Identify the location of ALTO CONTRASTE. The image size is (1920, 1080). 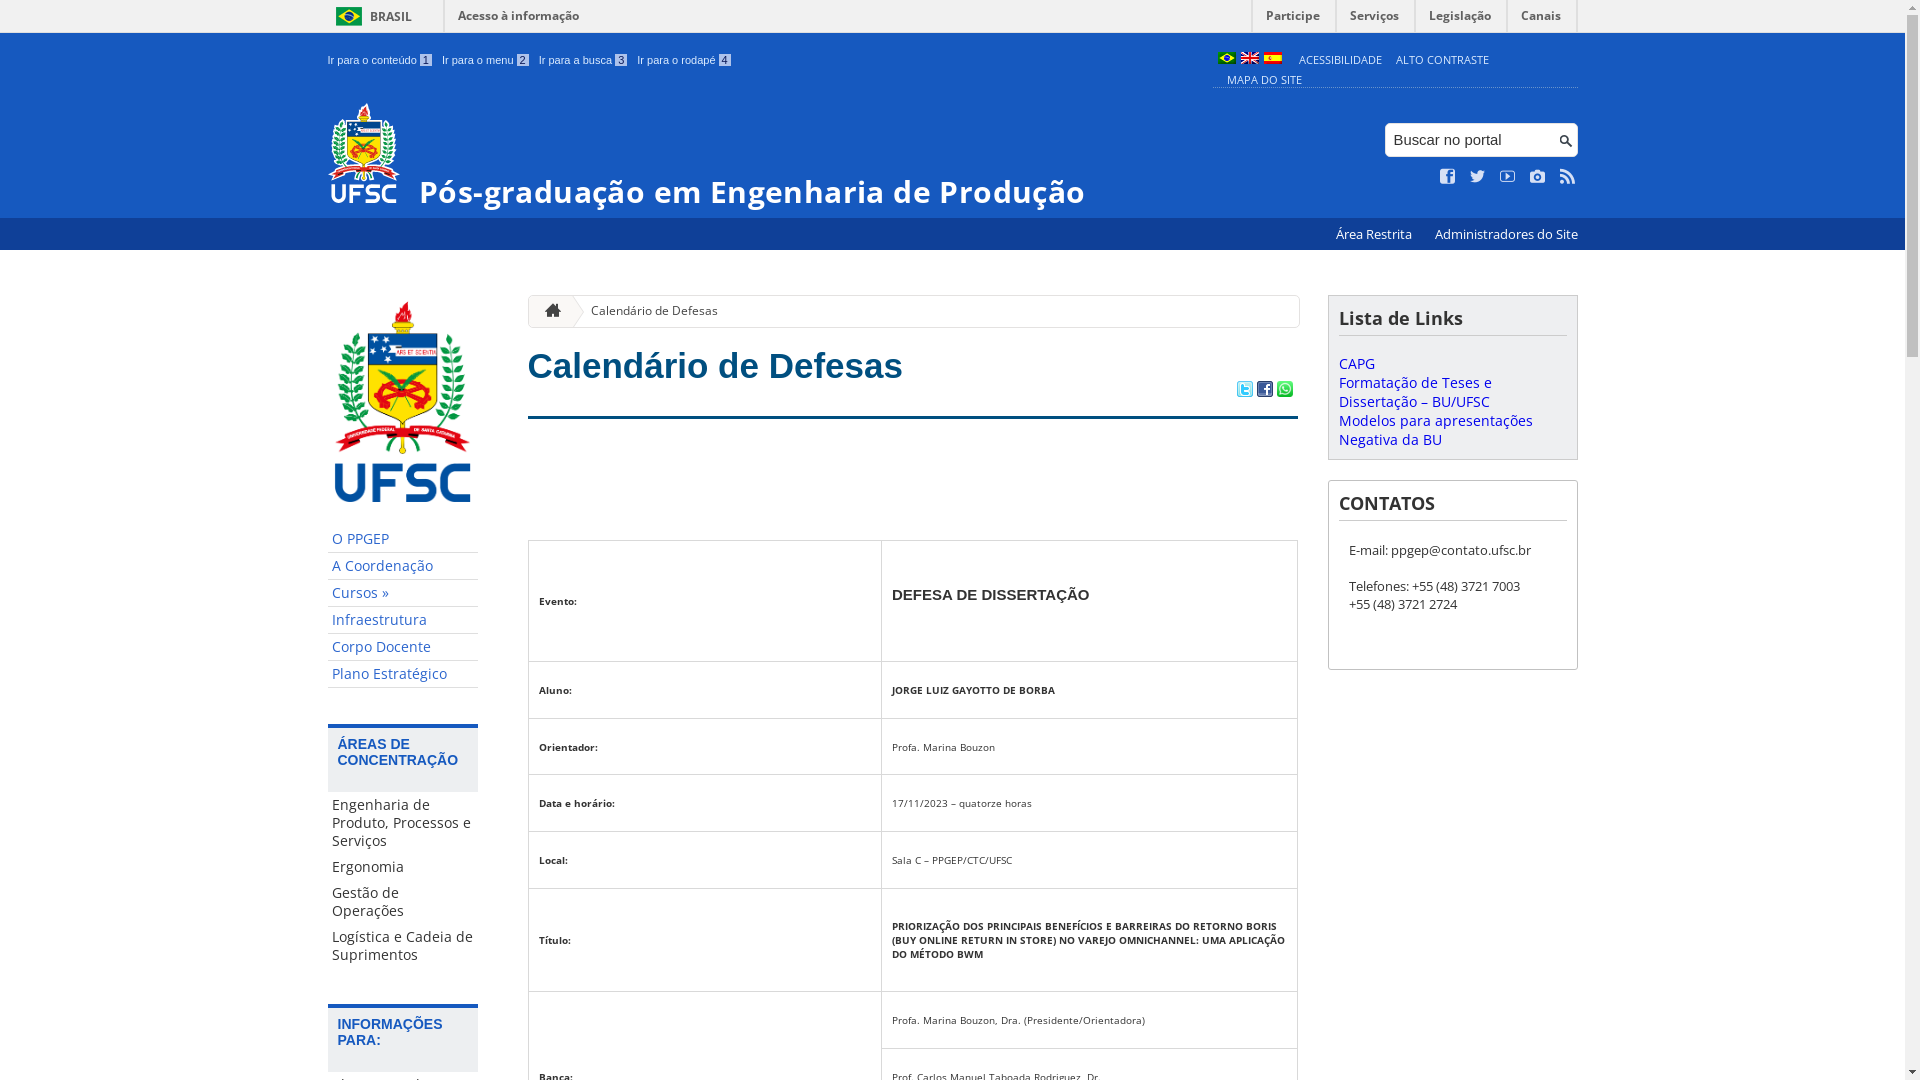
(1442, 60).